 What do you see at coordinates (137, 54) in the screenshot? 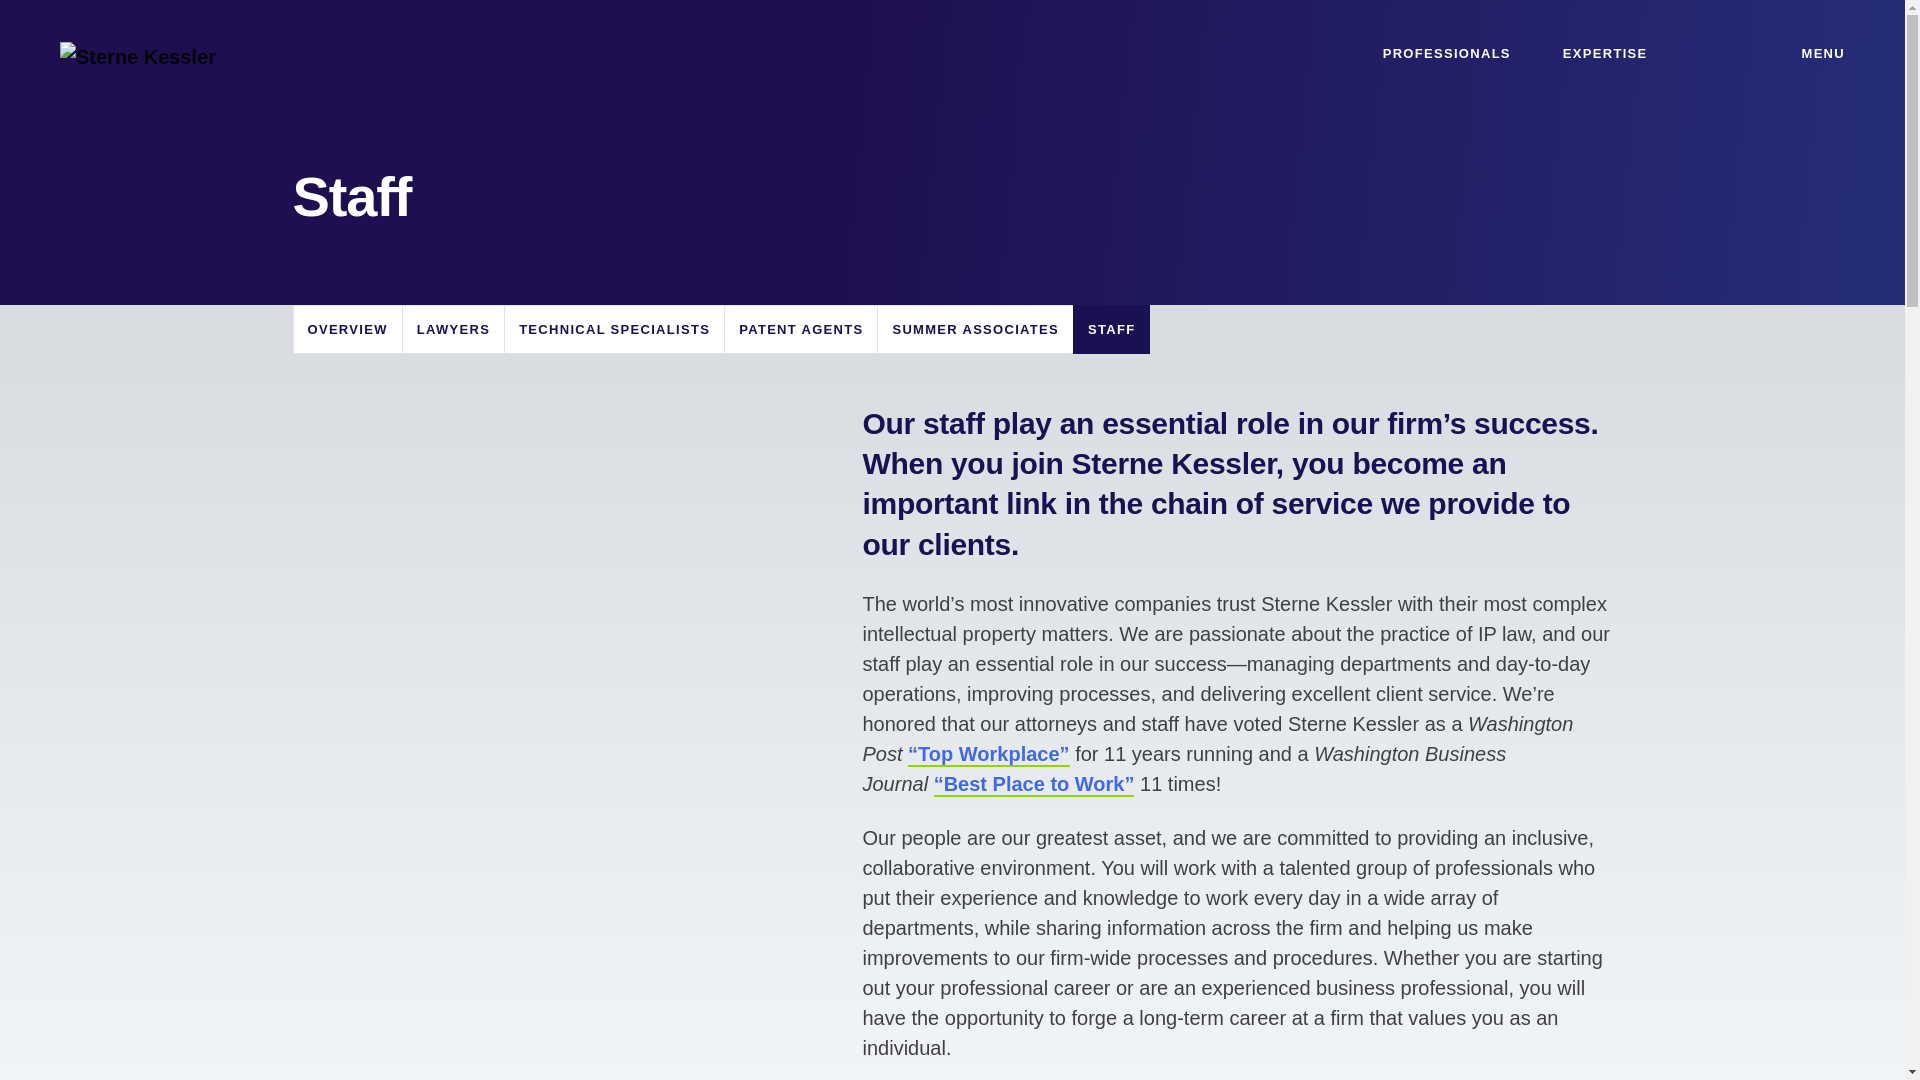
I see `Sterne Kessler` at bounding box center [137, 54].